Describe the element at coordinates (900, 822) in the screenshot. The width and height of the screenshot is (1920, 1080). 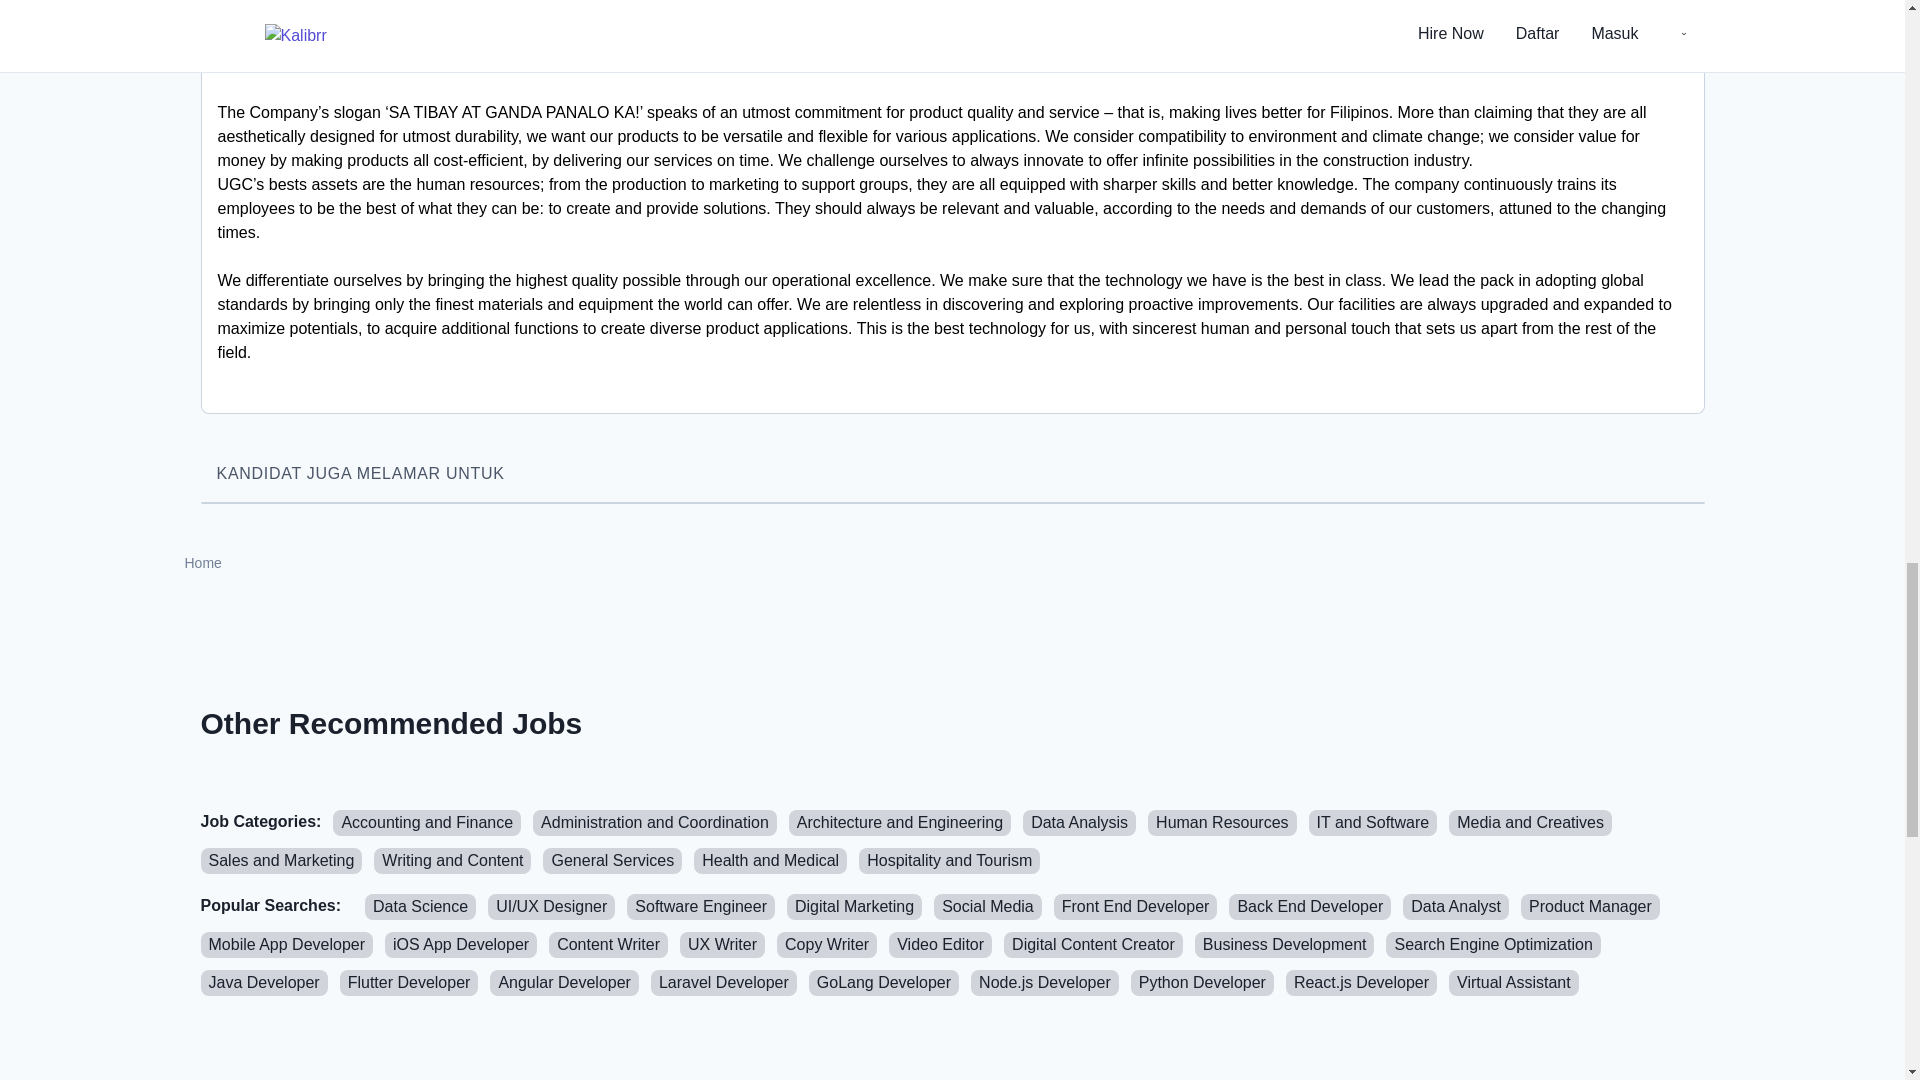
I see `Architecture and Engineering` at that location.